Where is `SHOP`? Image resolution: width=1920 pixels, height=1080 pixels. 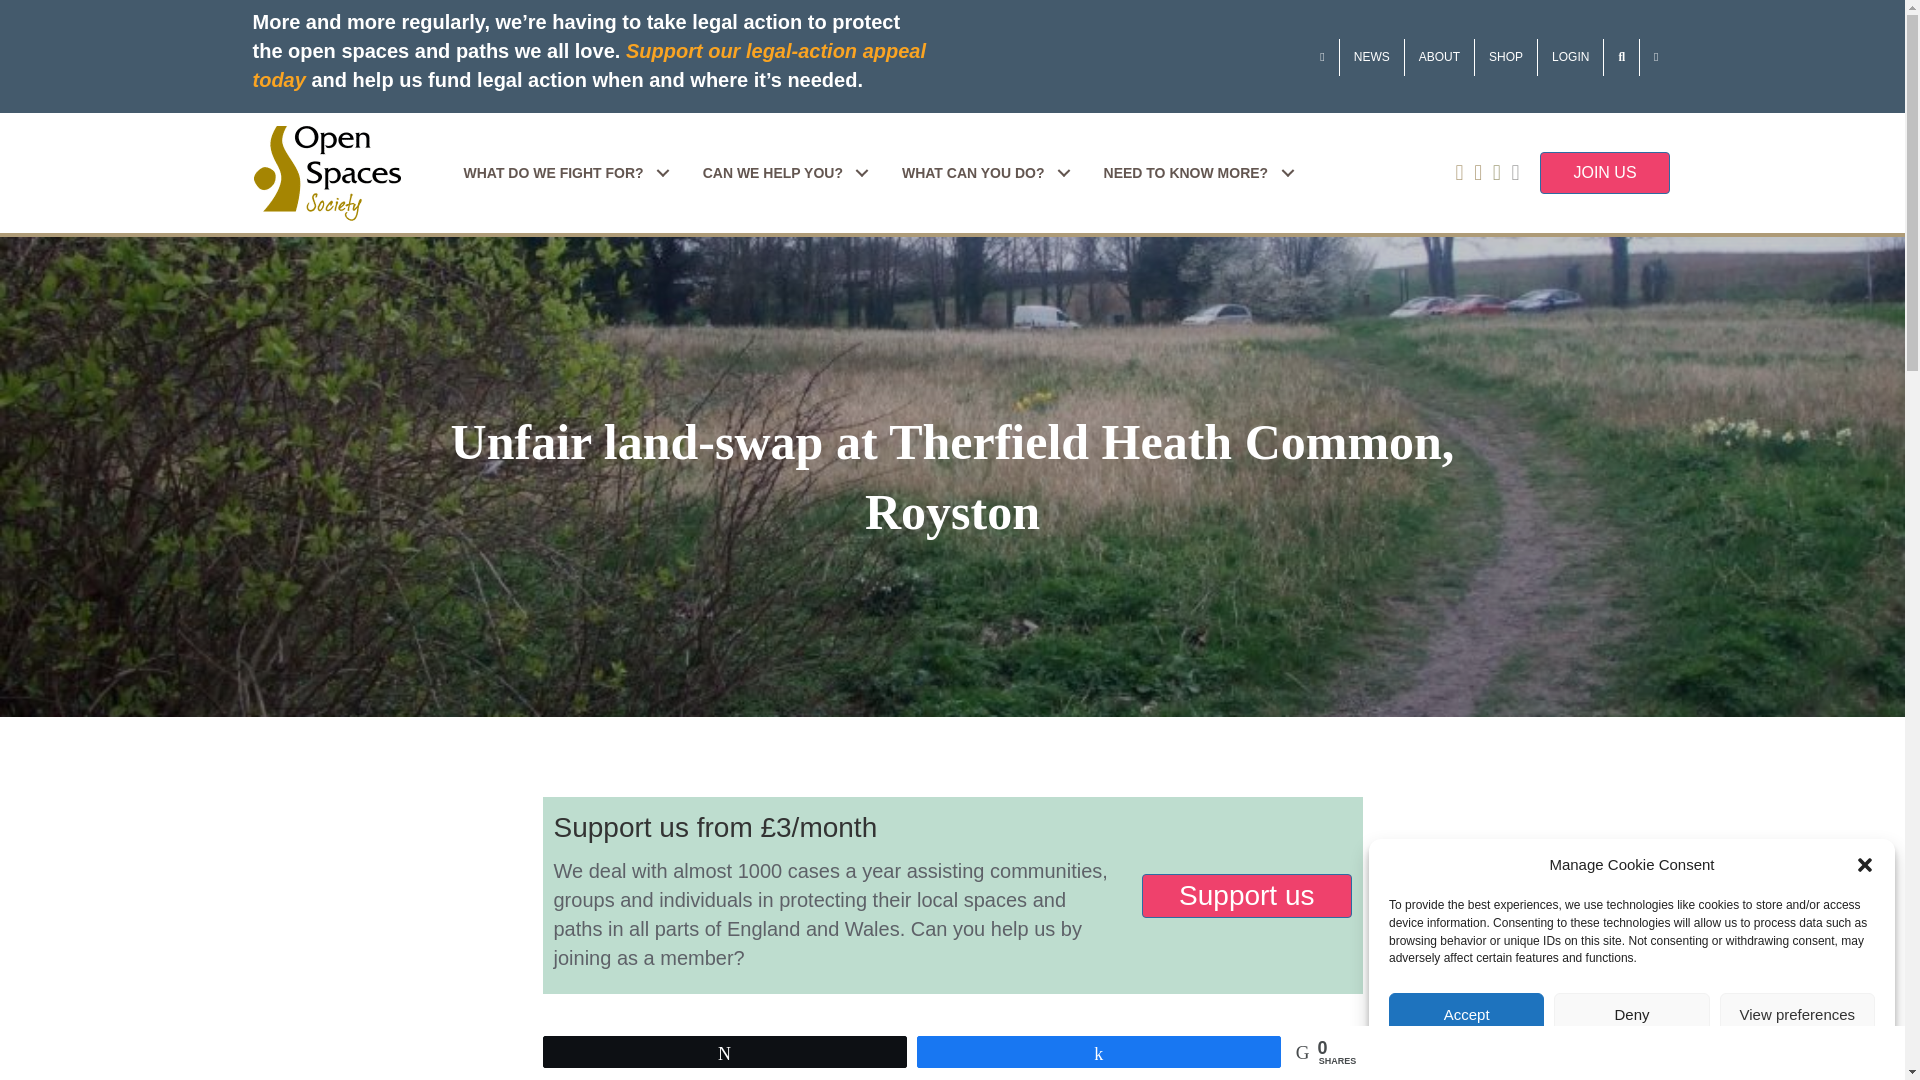
SHOP is located at coordinates (1506, 56).